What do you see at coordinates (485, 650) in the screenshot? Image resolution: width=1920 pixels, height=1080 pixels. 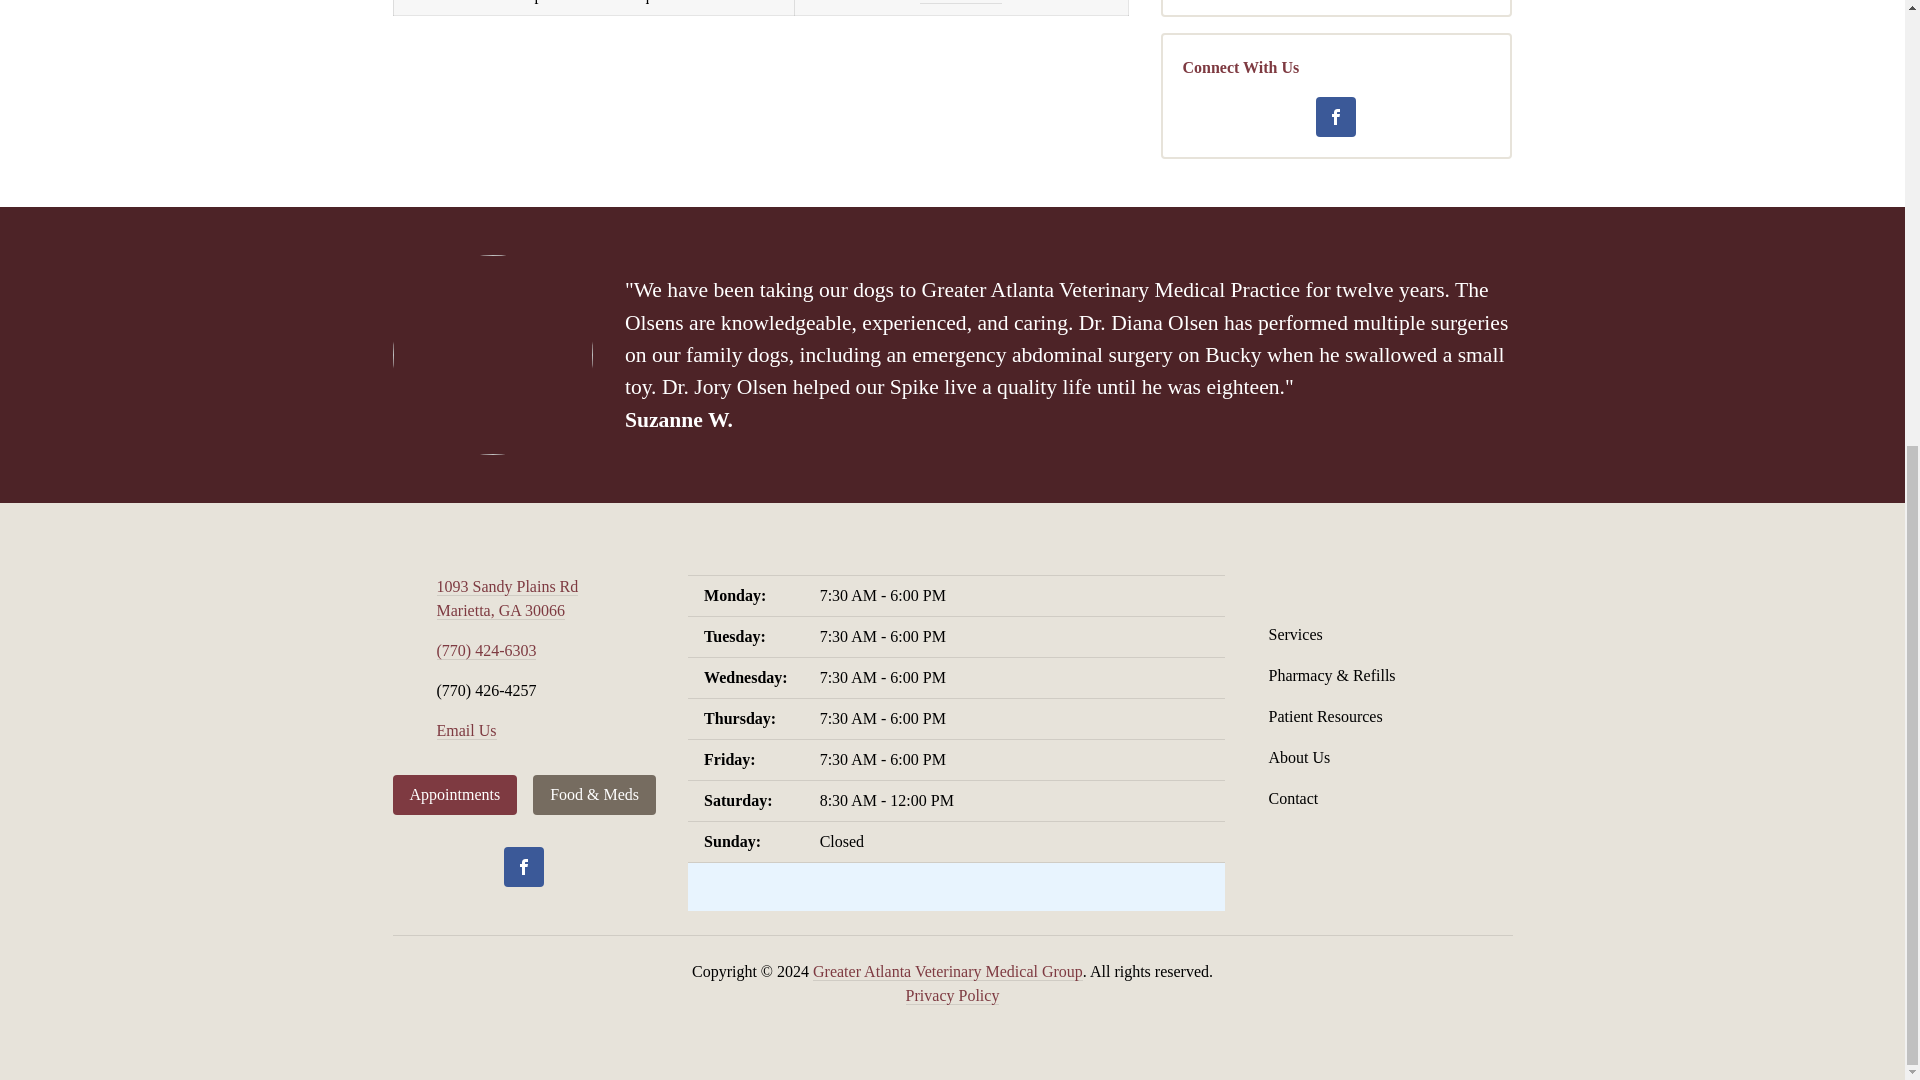 I see `Call Us` at bounding box center [485, 650].